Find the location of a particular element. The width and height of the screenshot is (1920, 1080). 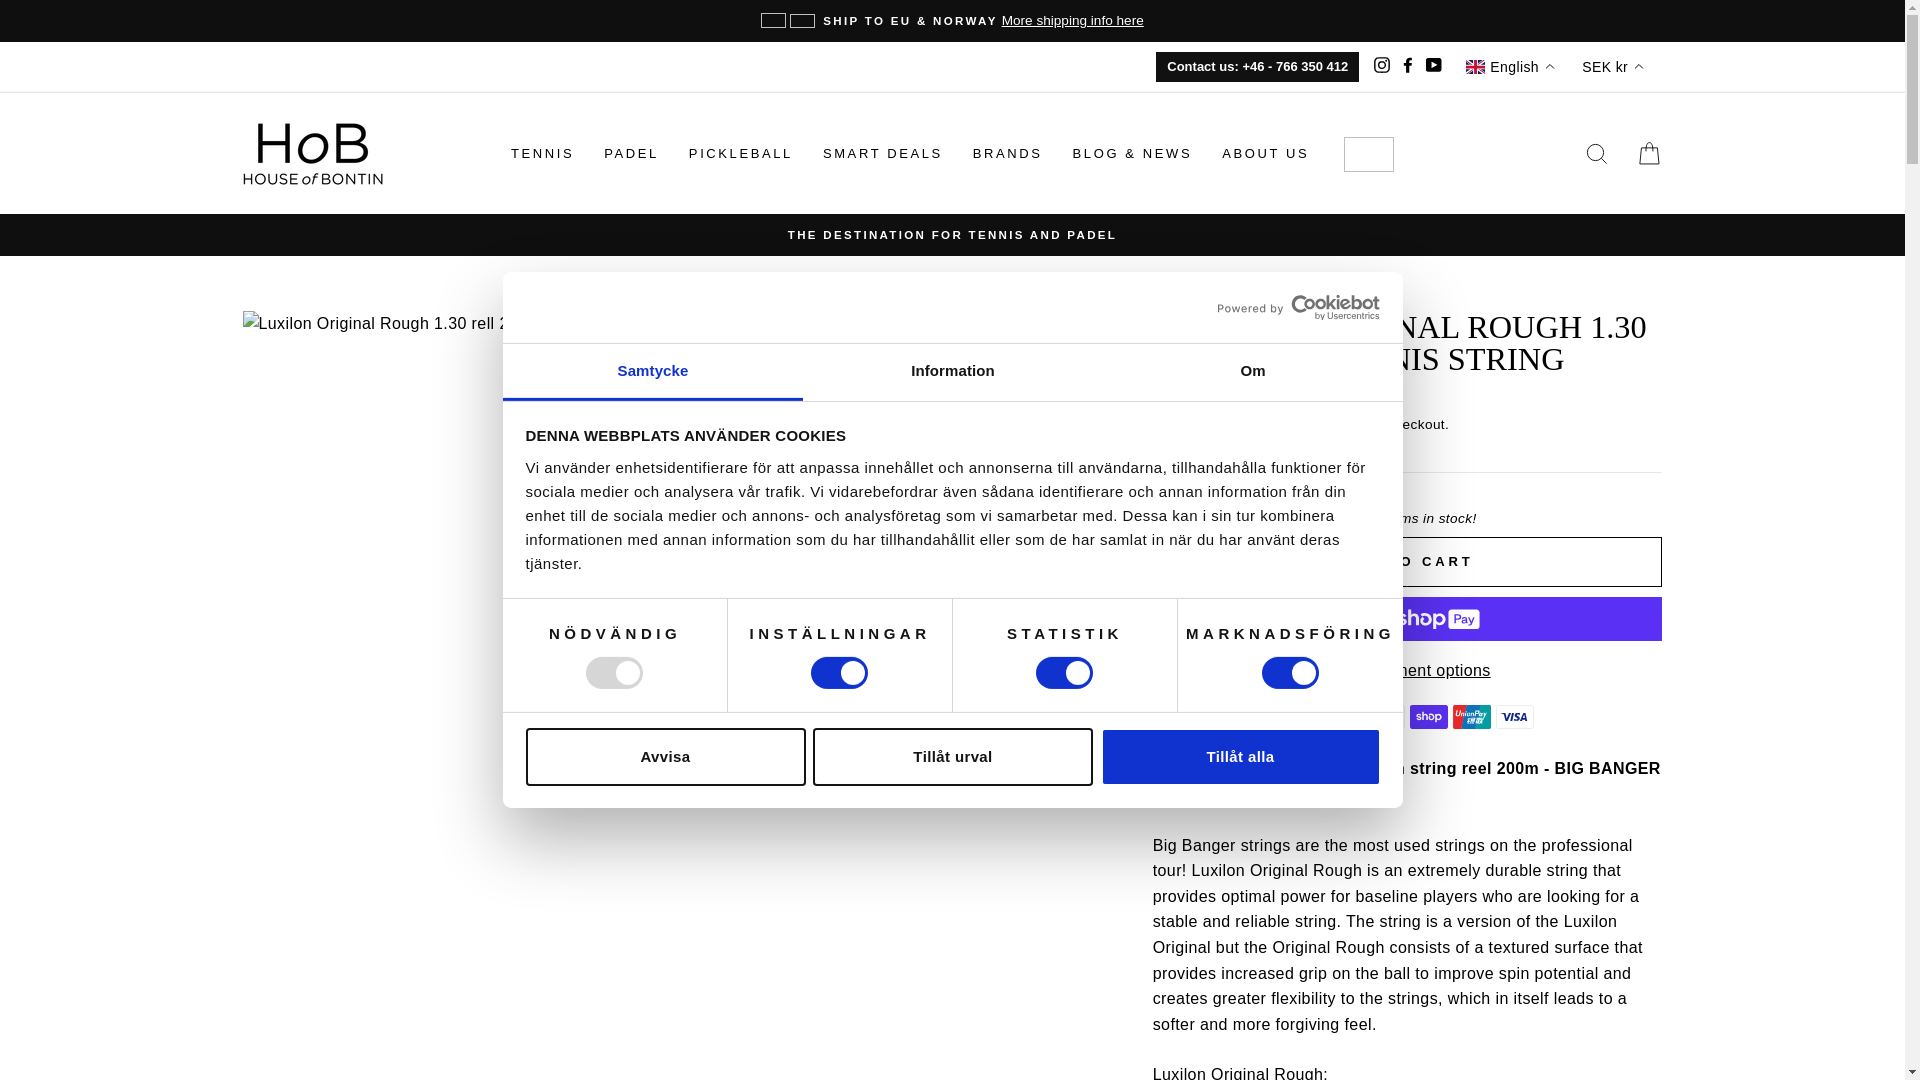

Mastercard is located at coordinates (1342, 717).